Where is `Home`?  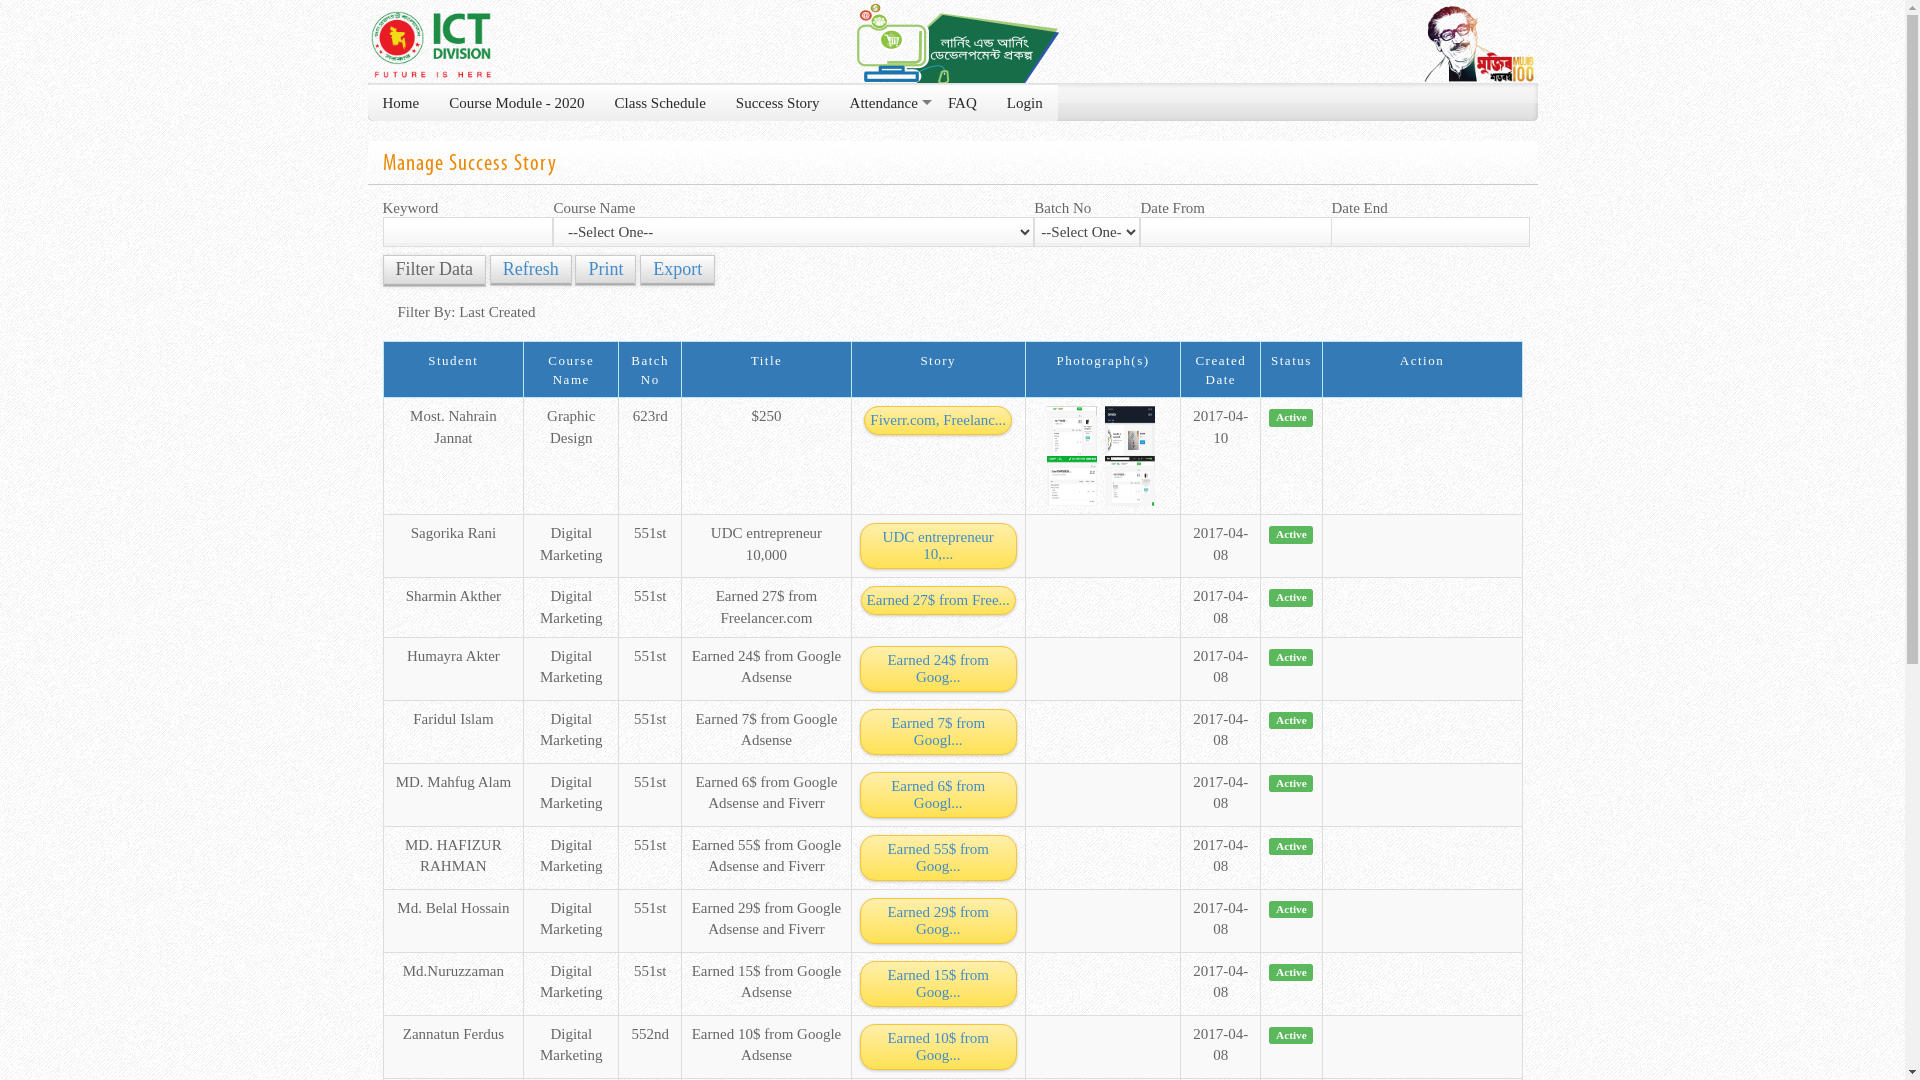
Home is located at coordinates (402, 103).